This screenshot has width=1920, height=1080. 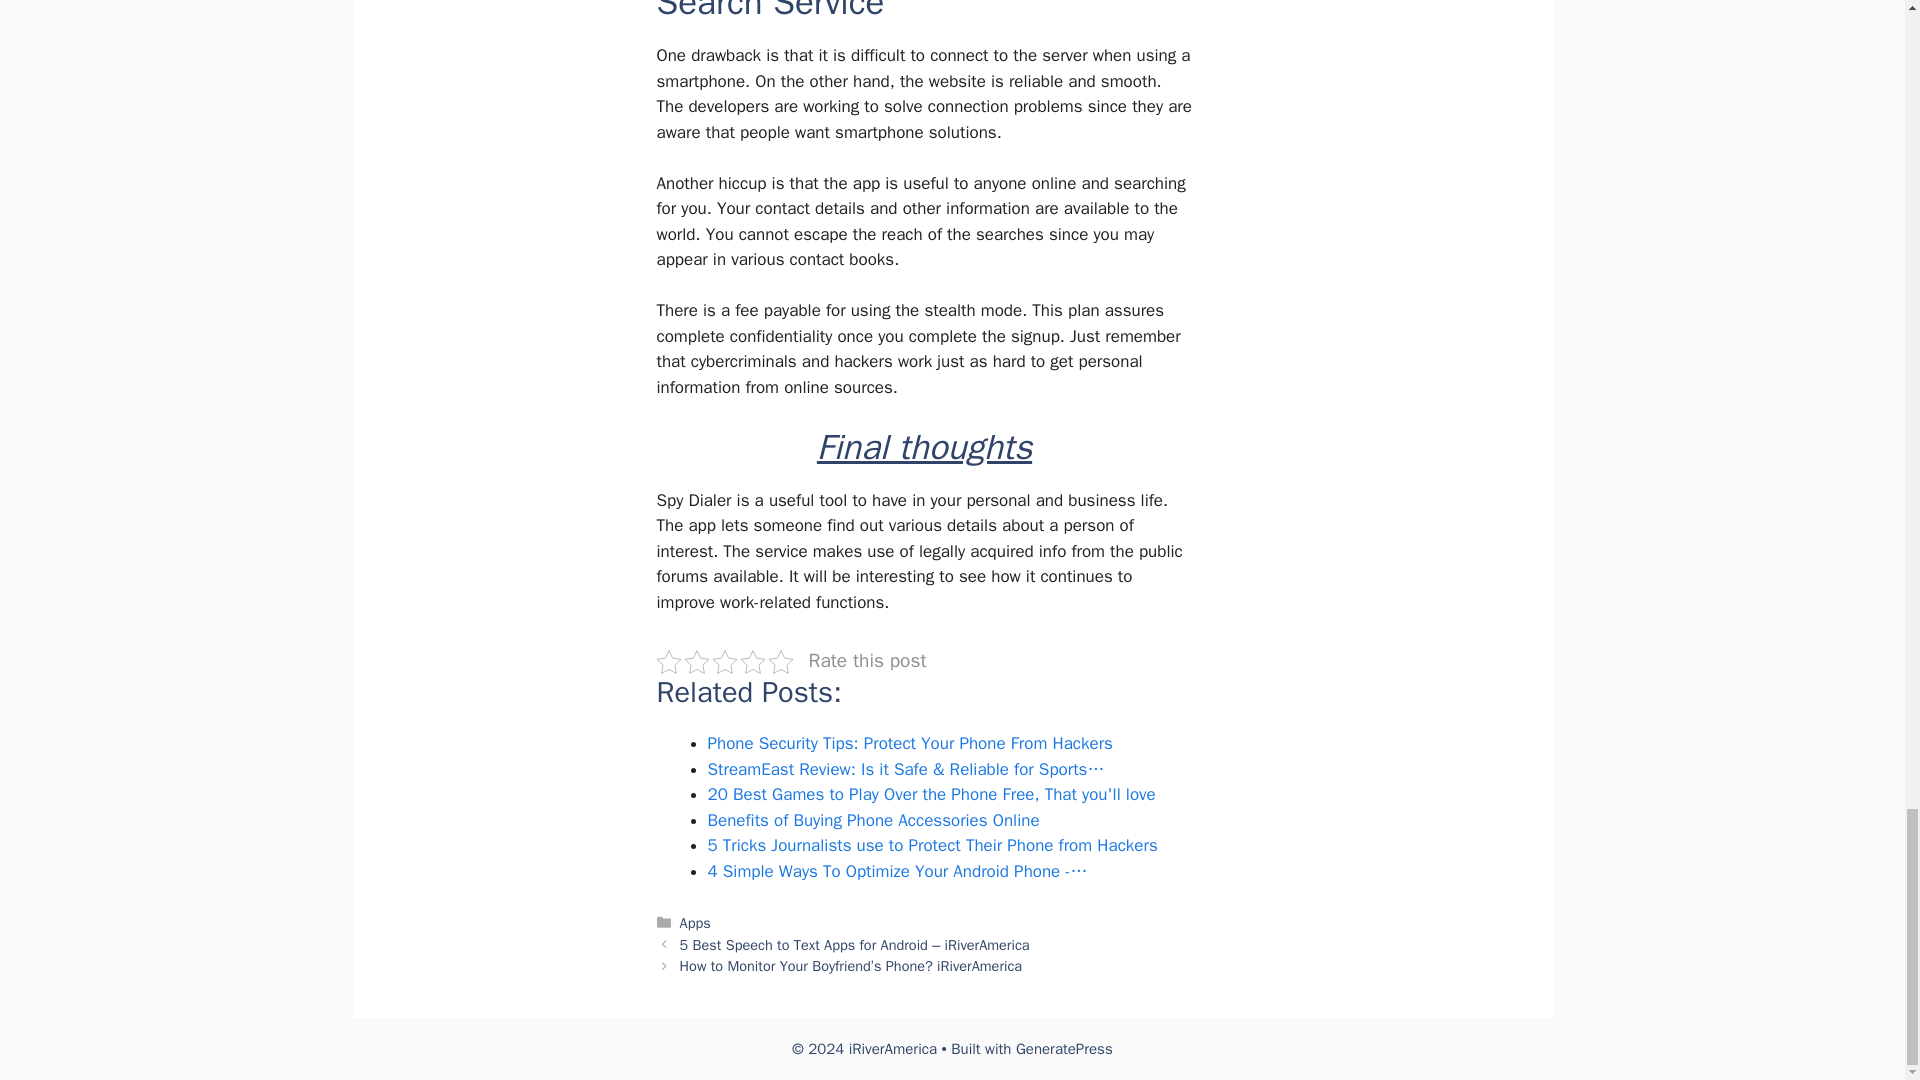 I want to click on 20 Best Games to Play Over the Phone Free, That you'll love, so click(x=932, y=794).